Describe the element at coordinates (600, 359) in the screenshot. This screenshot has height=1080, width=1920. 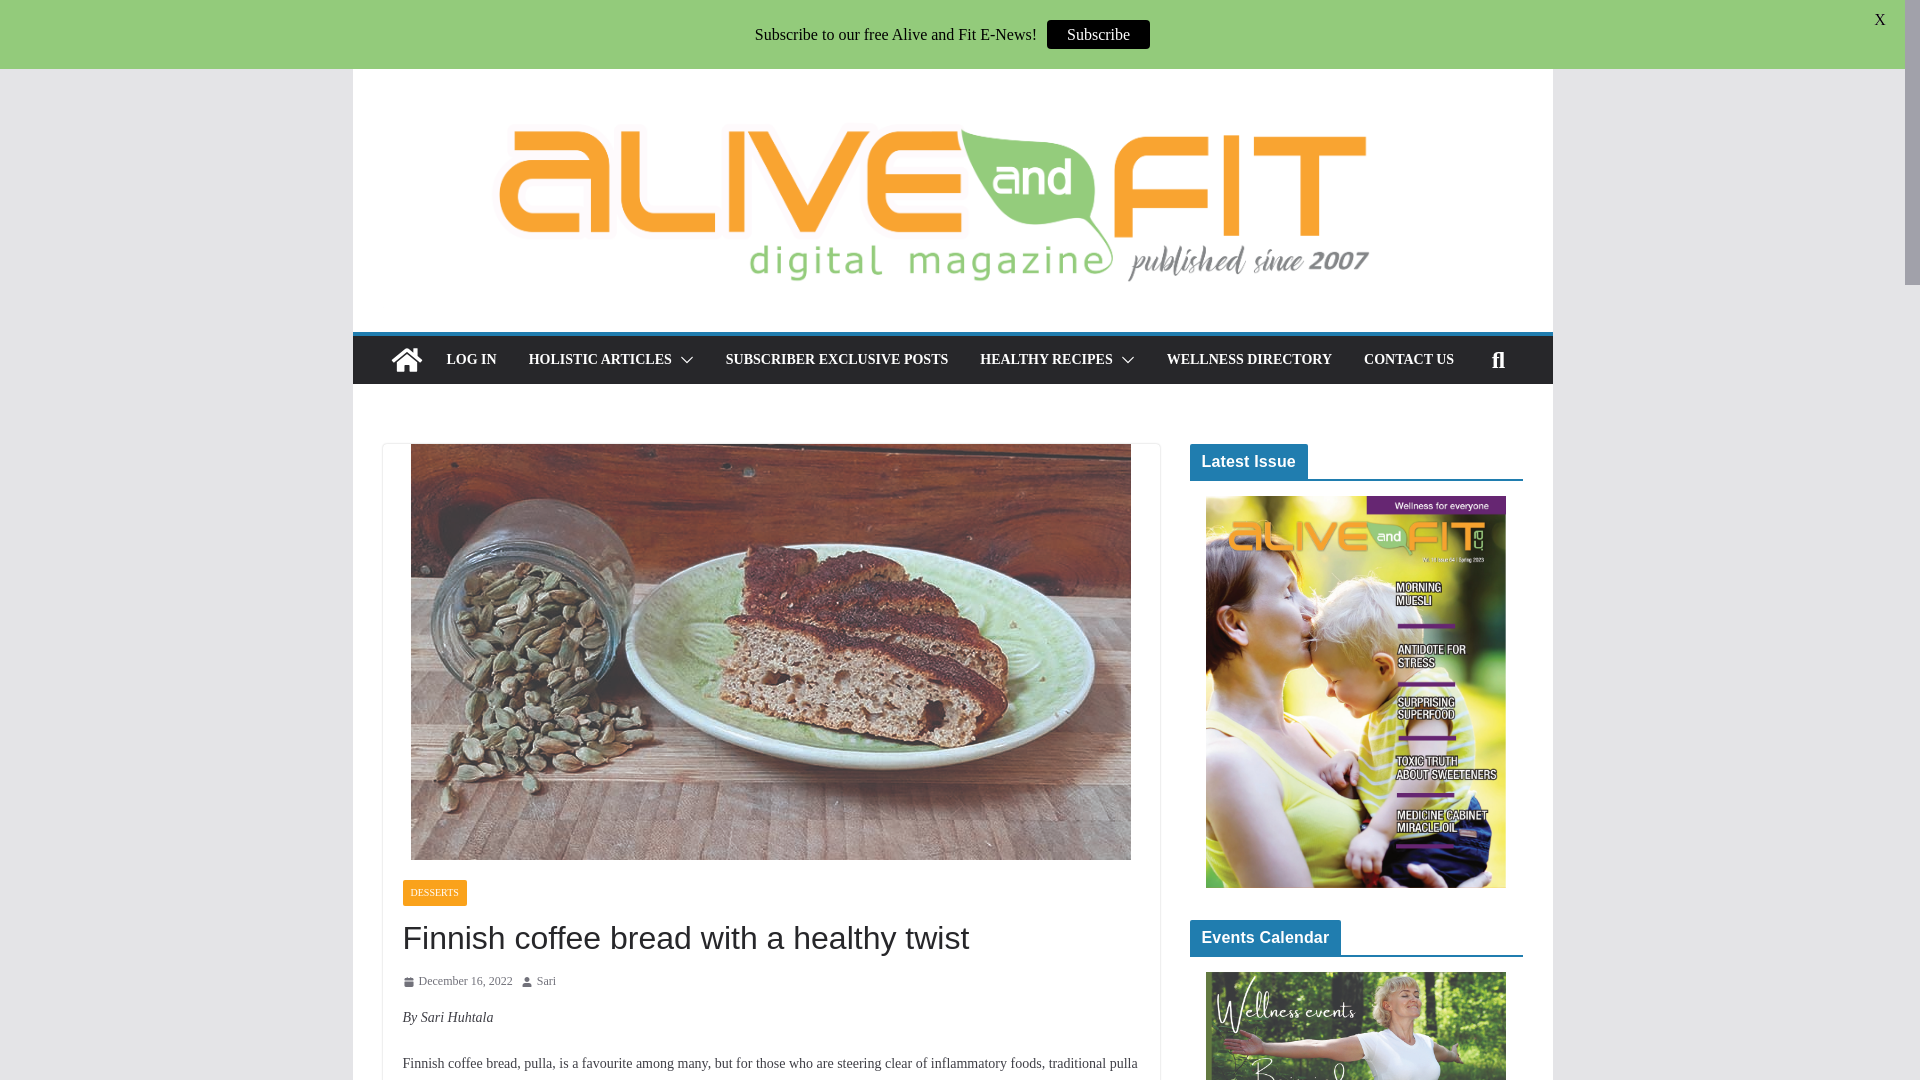
I see `HOLISTIC ARTICLES` at that location.